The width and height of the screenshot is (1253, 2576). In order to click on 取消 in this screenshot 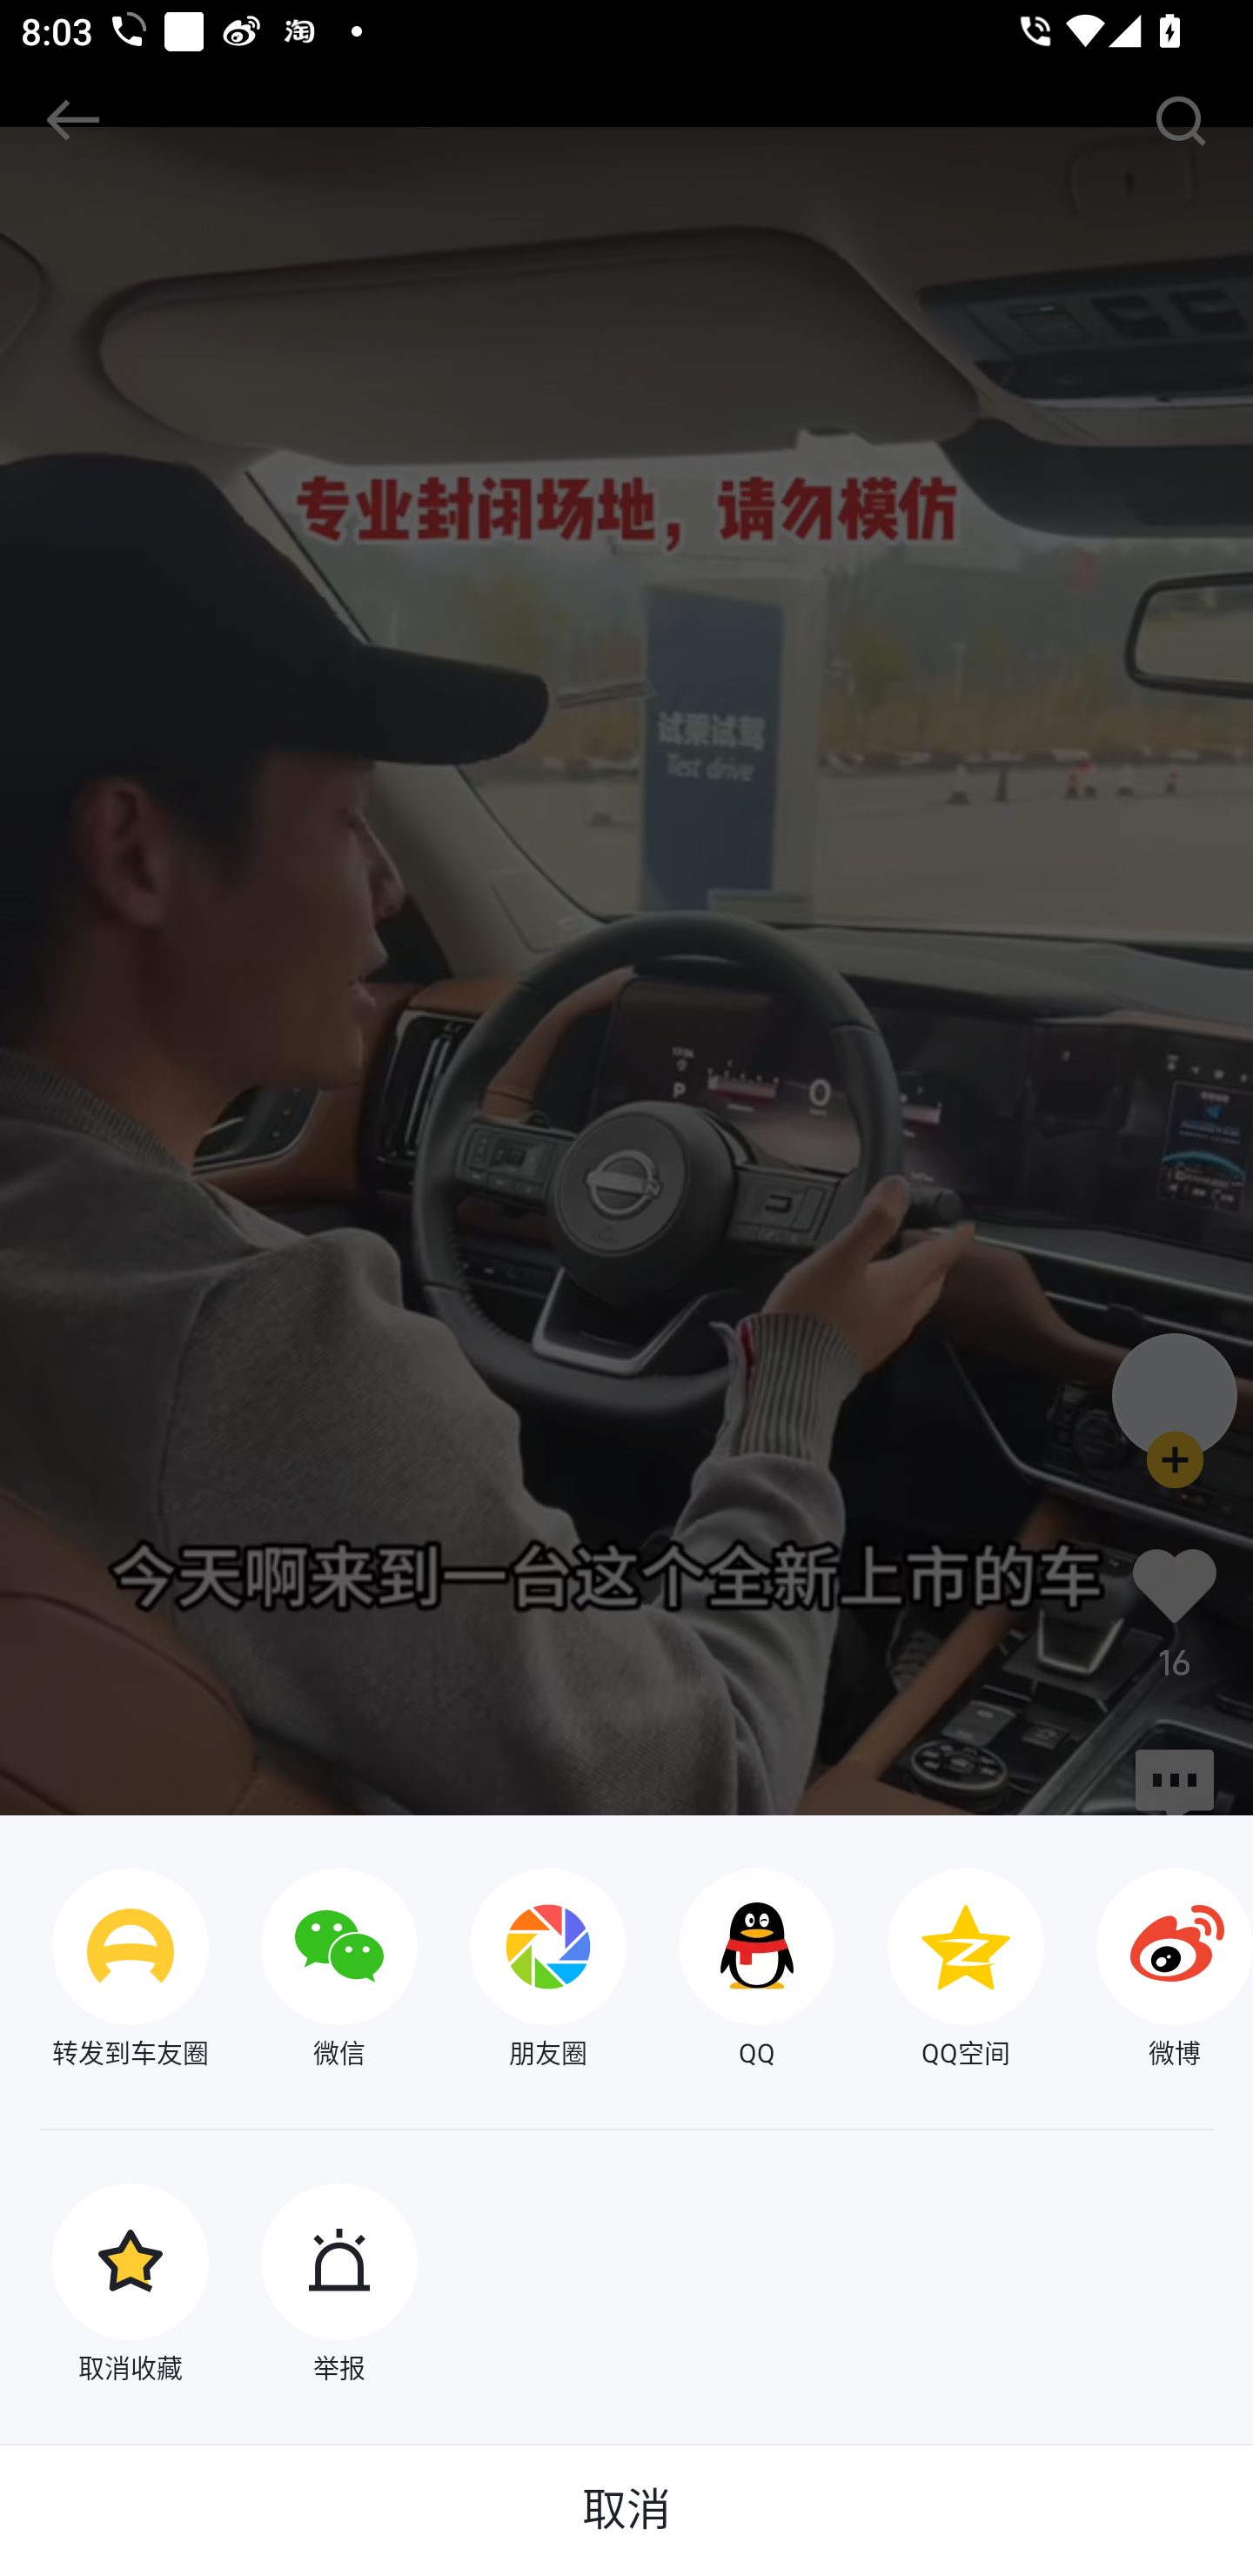, I will do `click(626, 2510)`.